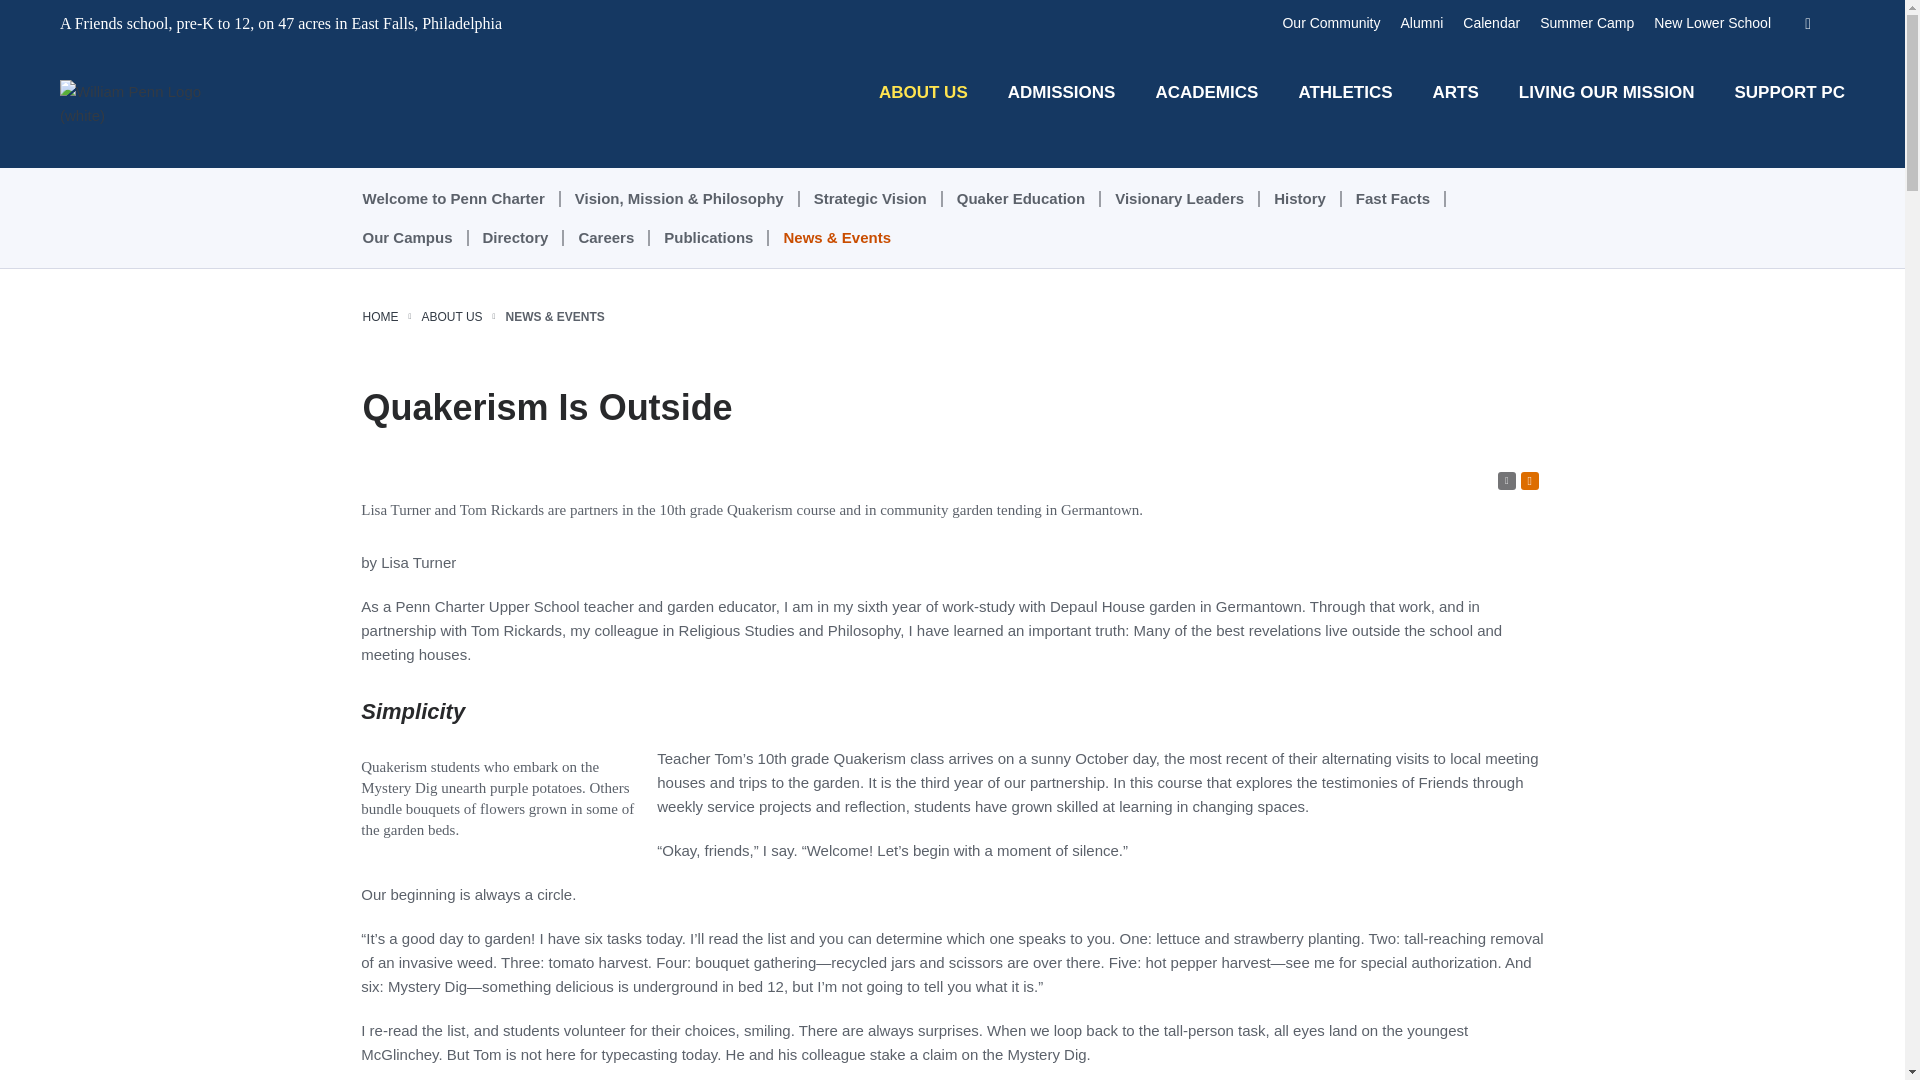 The image size is (1920, 1080). What do you see at coordinates (1530, 480) in the screenshot?
I see `Alerts` at bounding box center [1530, 480].